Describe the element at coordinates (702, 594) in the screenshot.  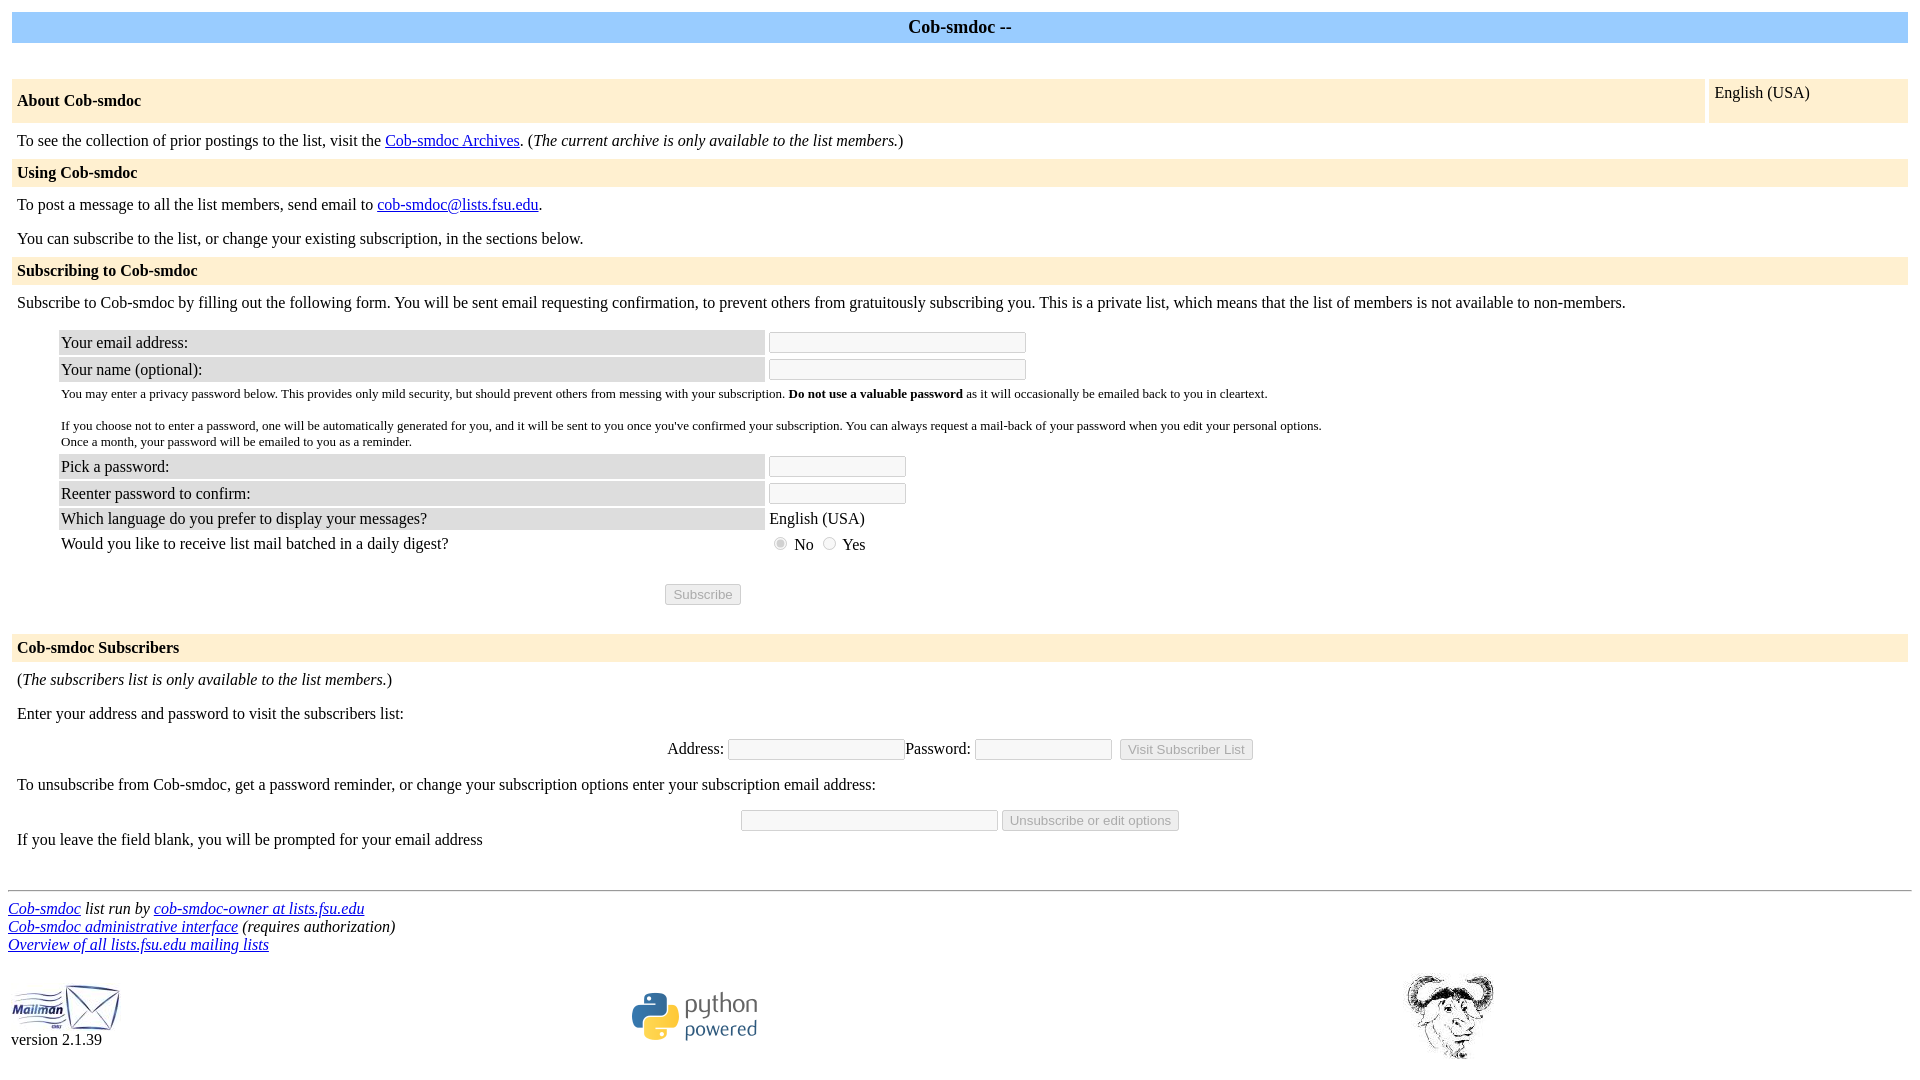
I see `Subscribe` at that location.